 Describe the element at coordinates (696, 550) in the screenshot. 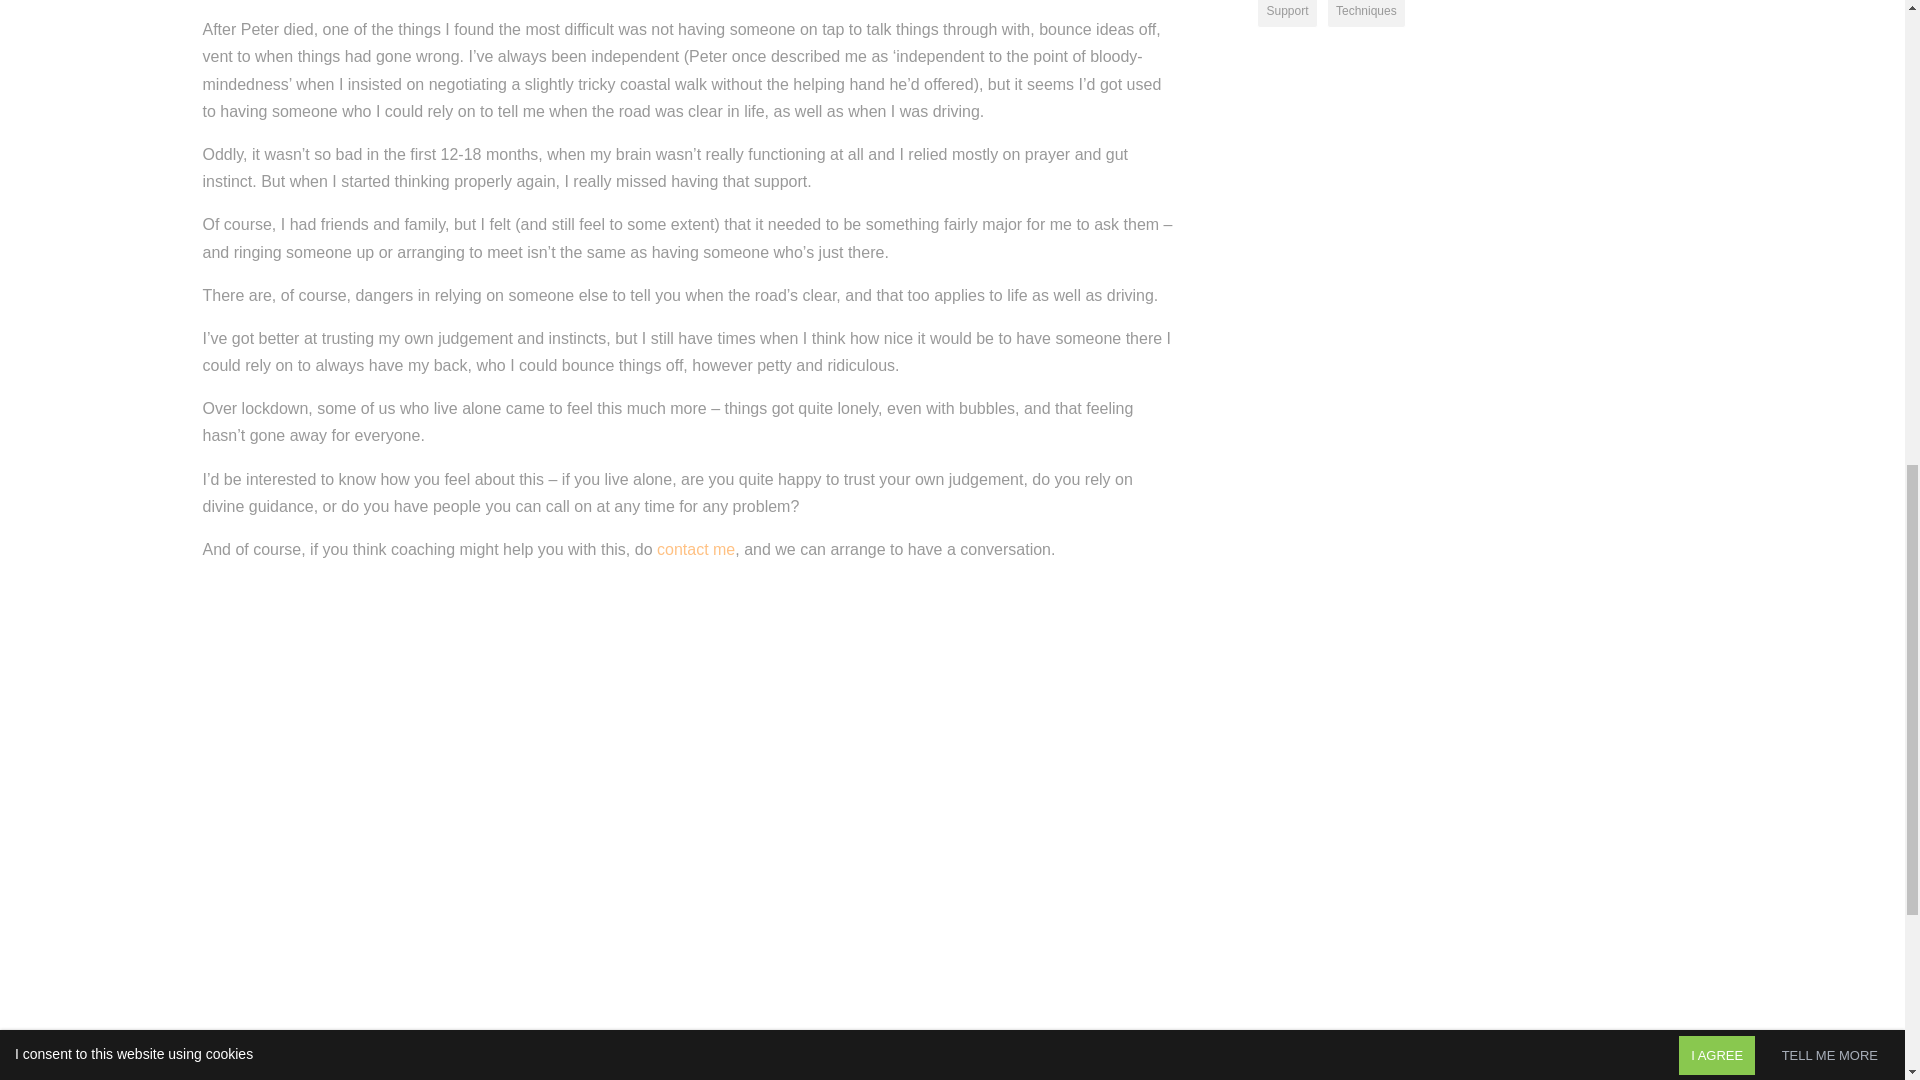

I see `contact me` at that location.